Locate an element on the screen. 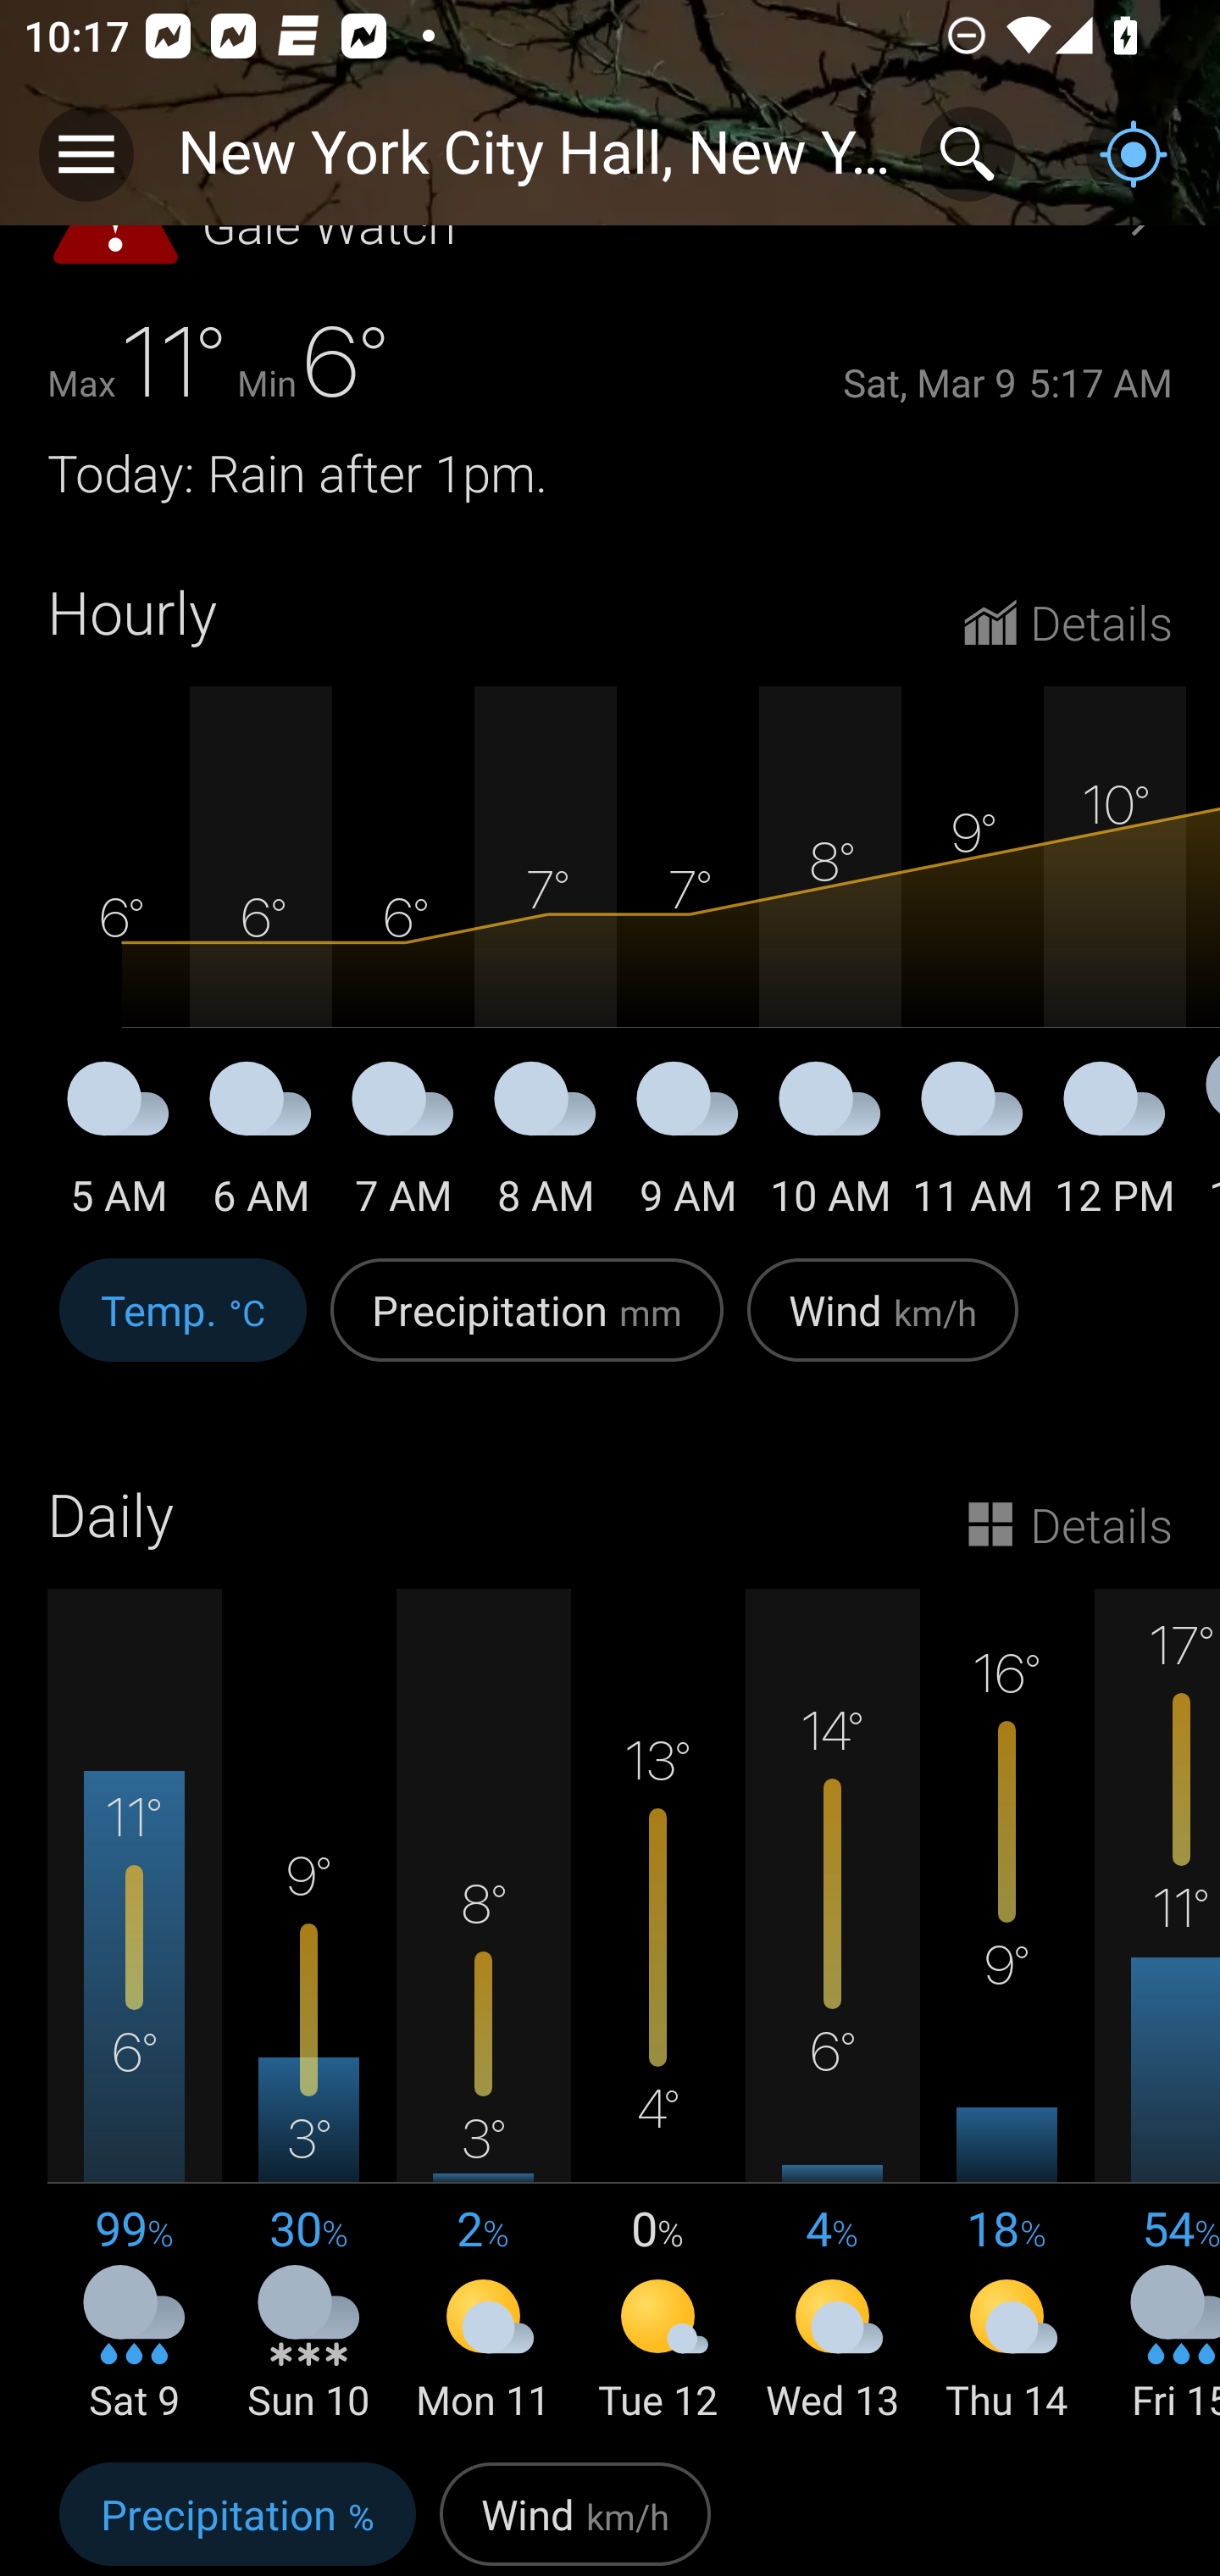  14° 6° 4 % Wed 13 is located at coordinates (832, 2007).